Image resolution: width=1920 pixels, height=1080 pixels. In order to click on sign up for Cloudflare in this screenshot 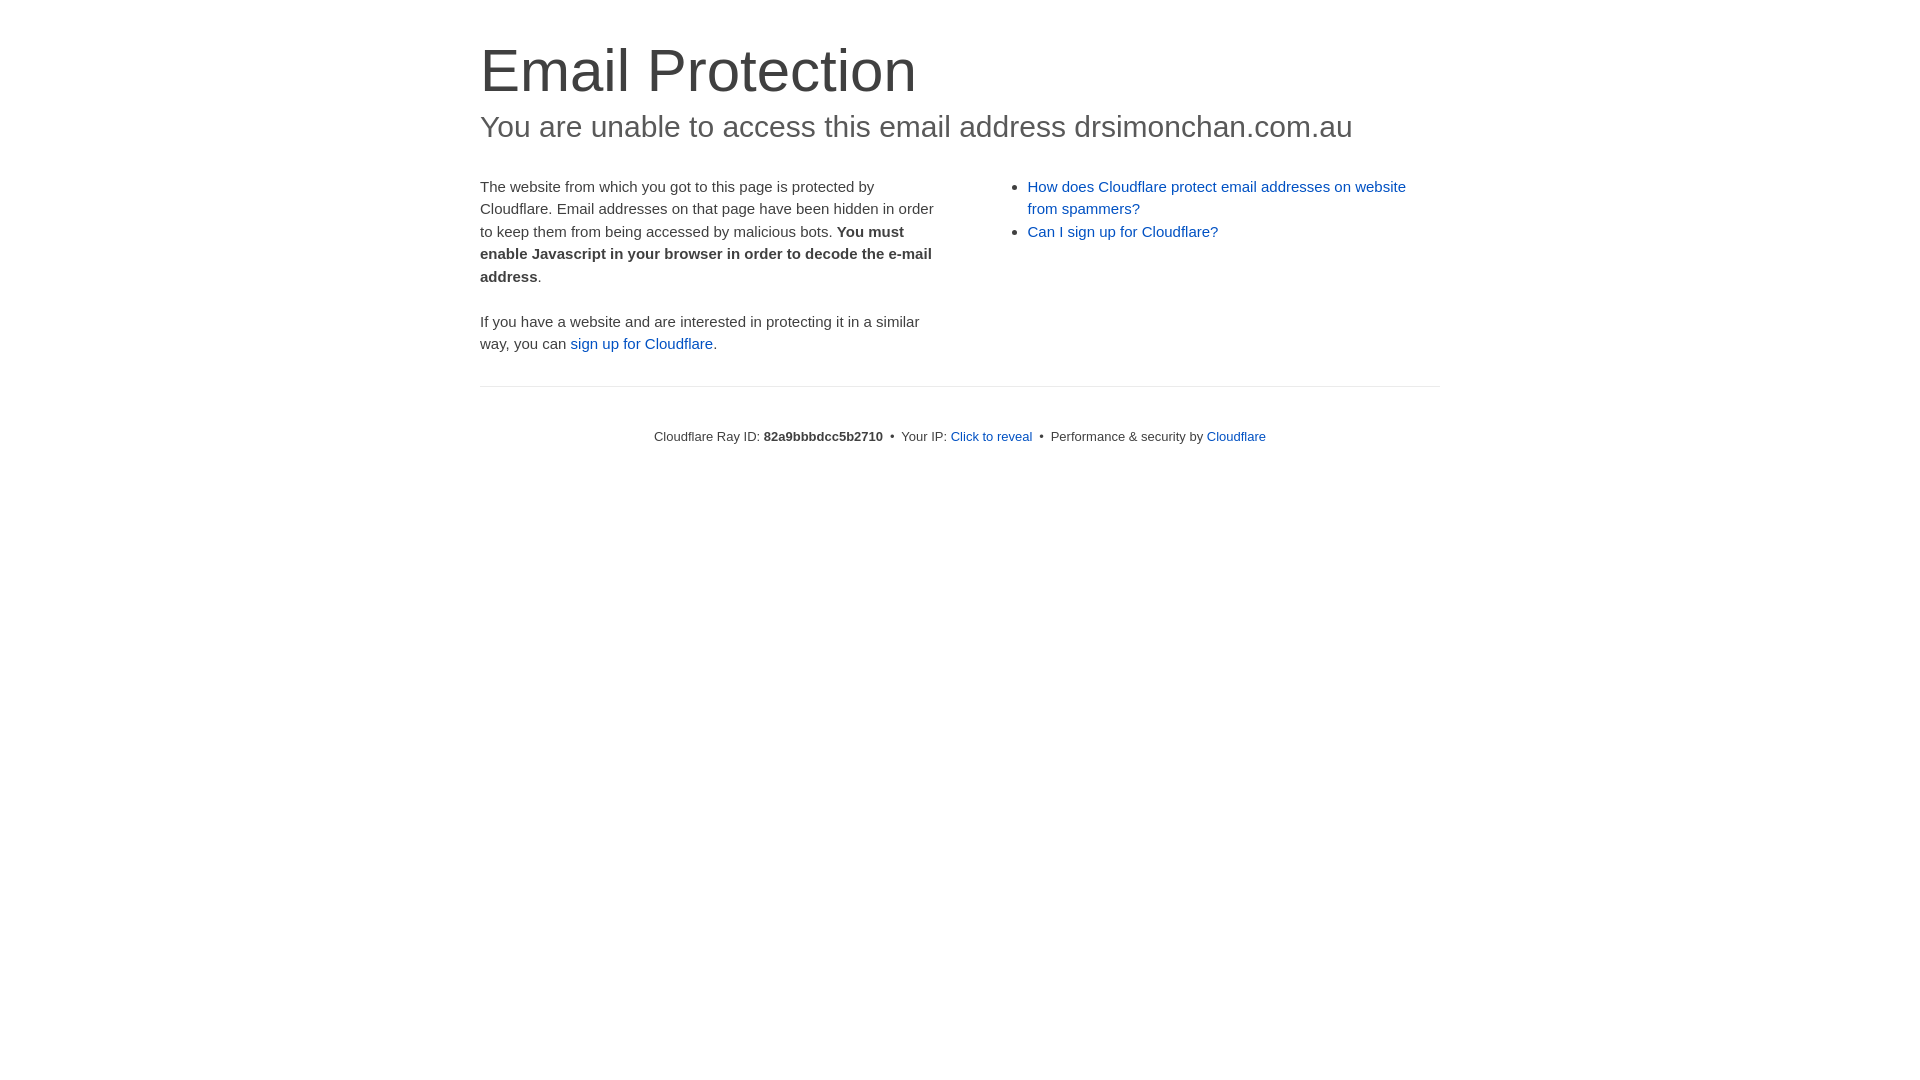, I will do `click(642, 344)`.